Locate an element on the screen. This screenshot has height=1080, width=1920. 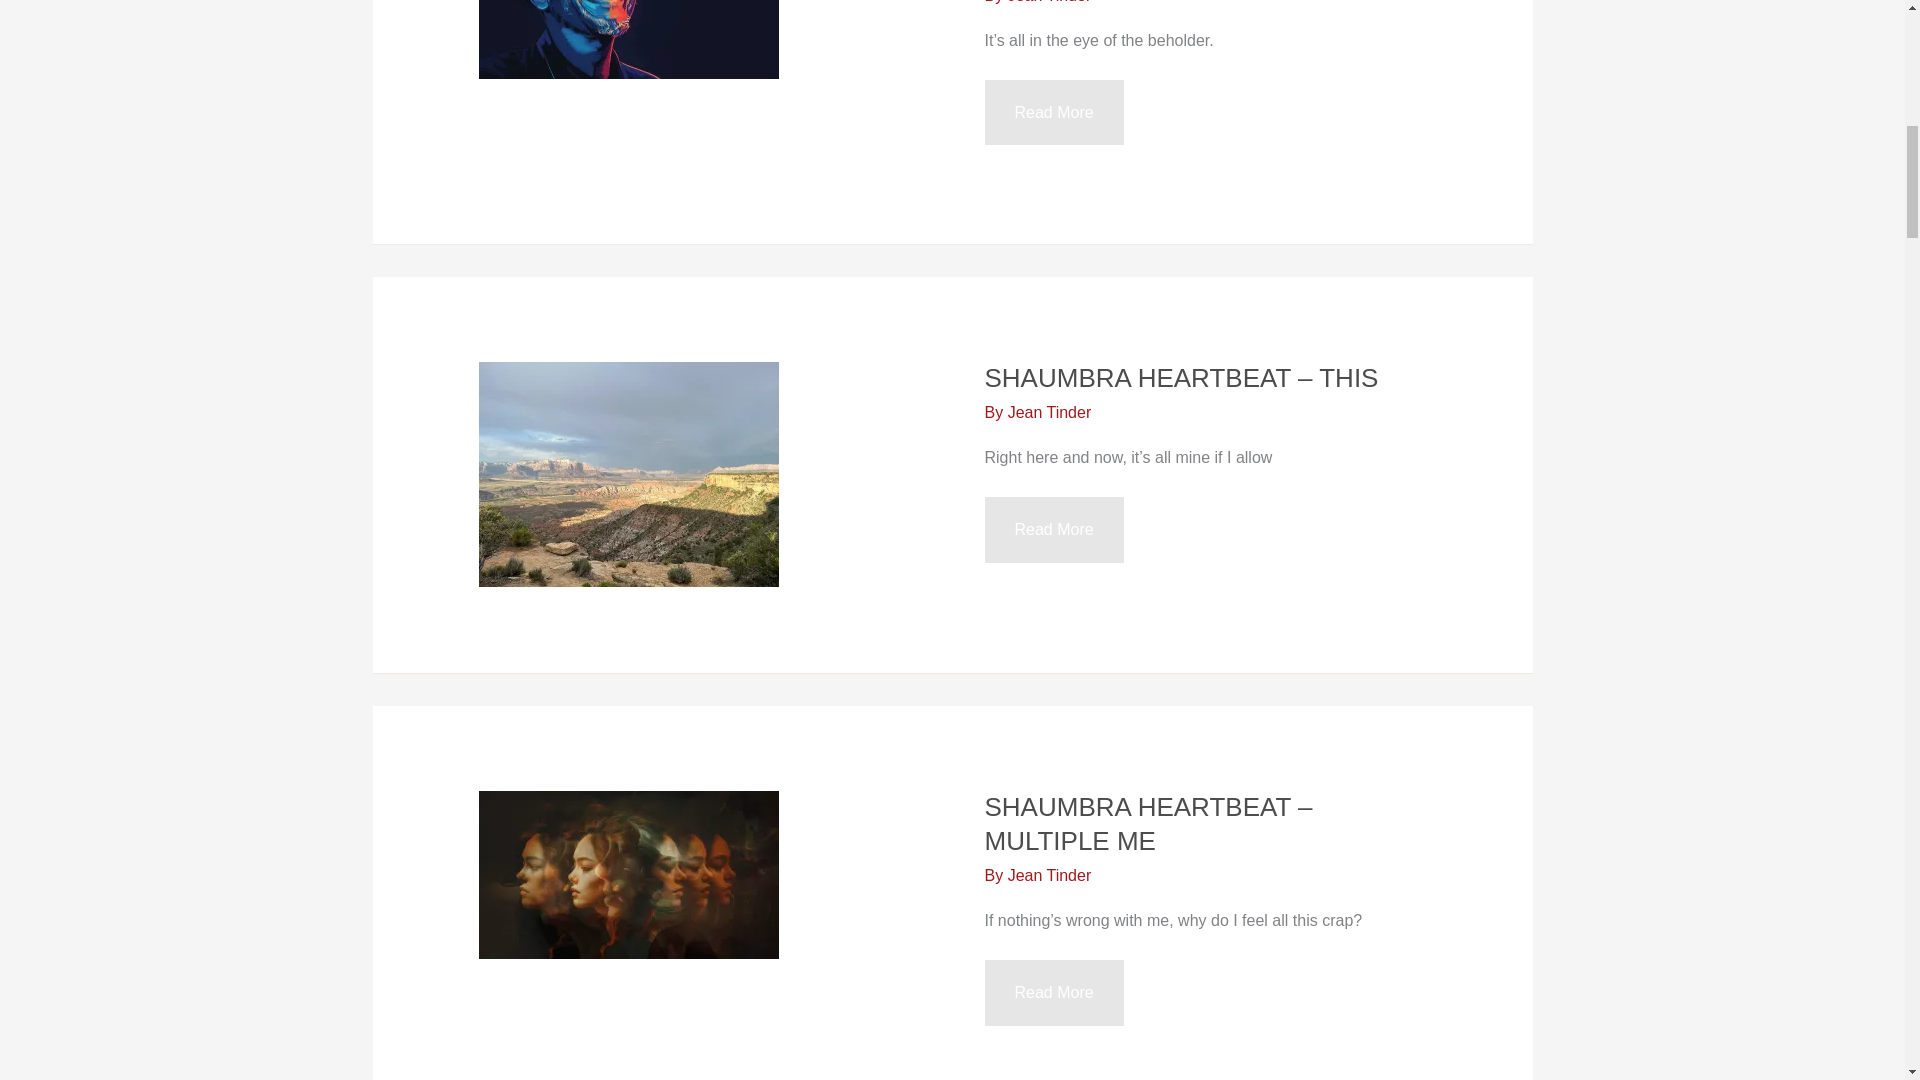
Jean Tinder is located at coordinates (1050, 412).